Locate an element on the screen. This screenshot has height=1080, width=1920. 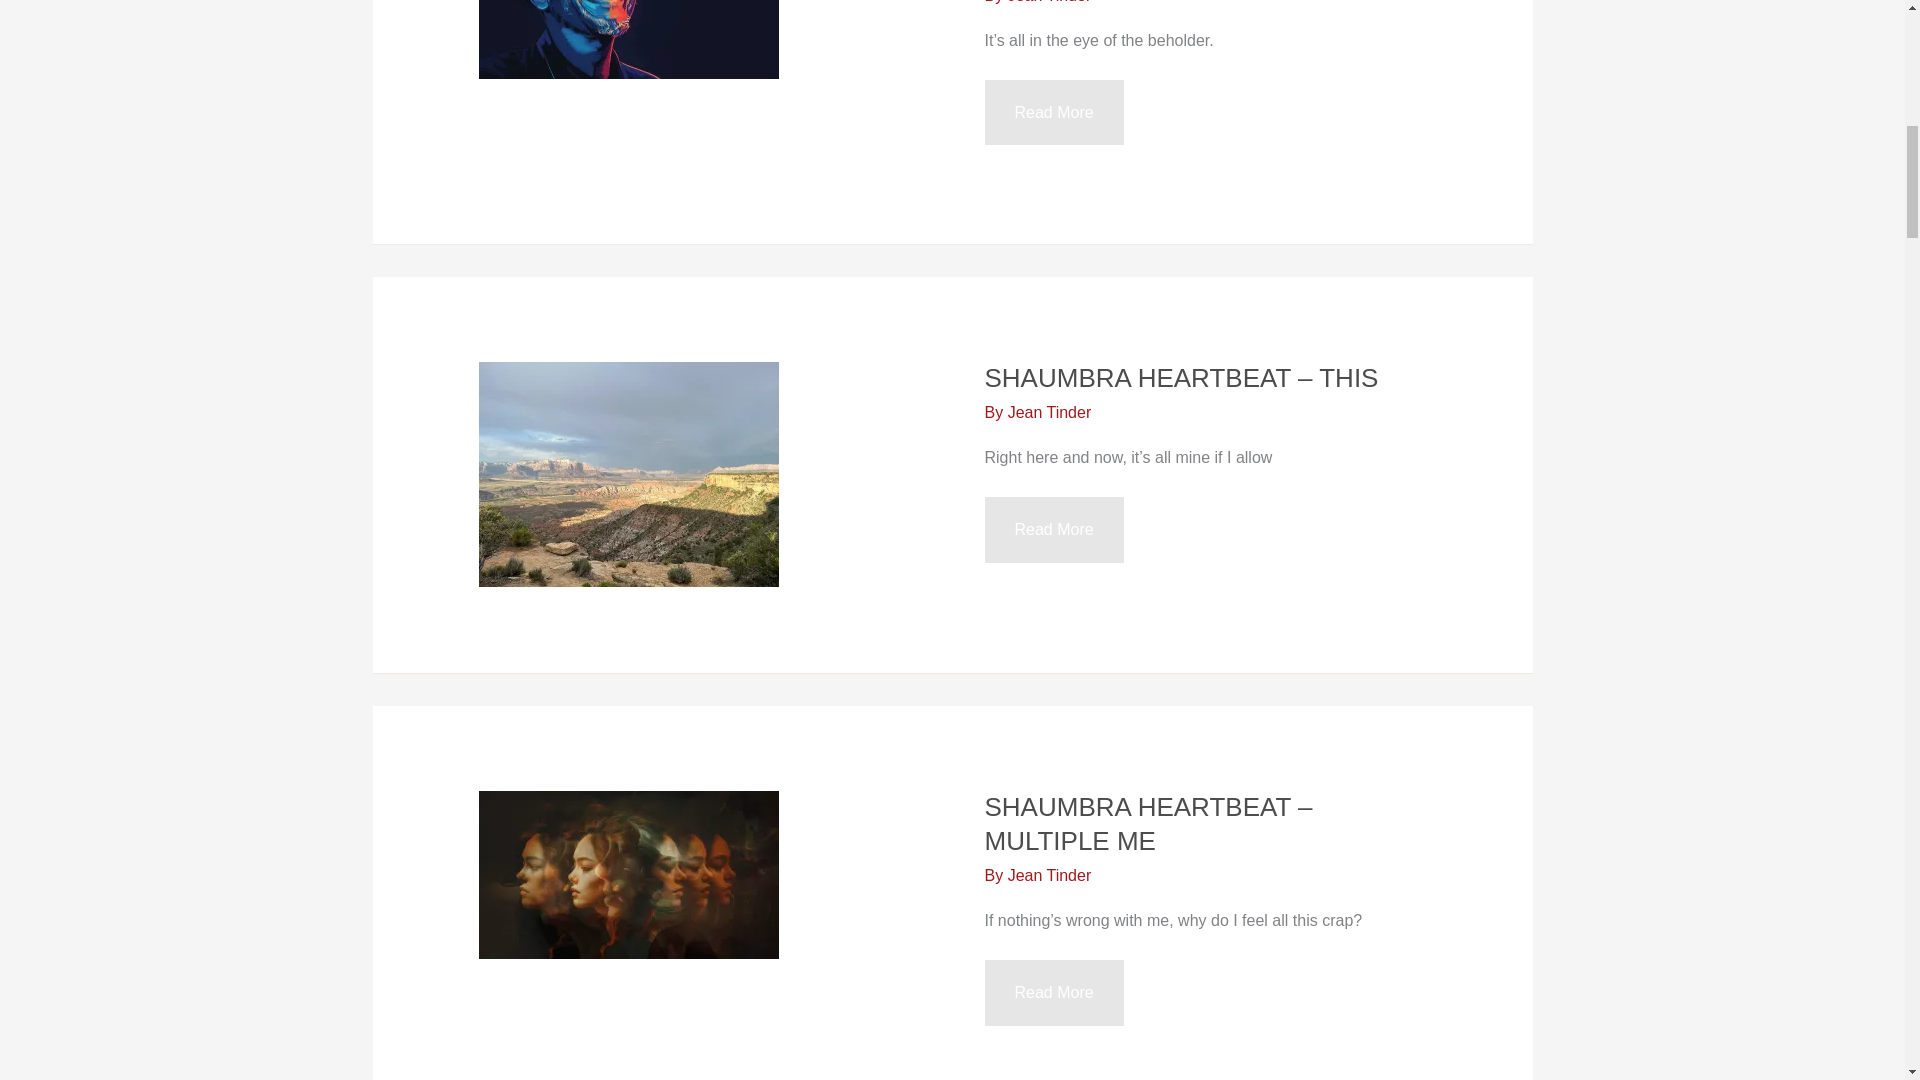
Jean Tinder is located at coordinates (1050, 412).